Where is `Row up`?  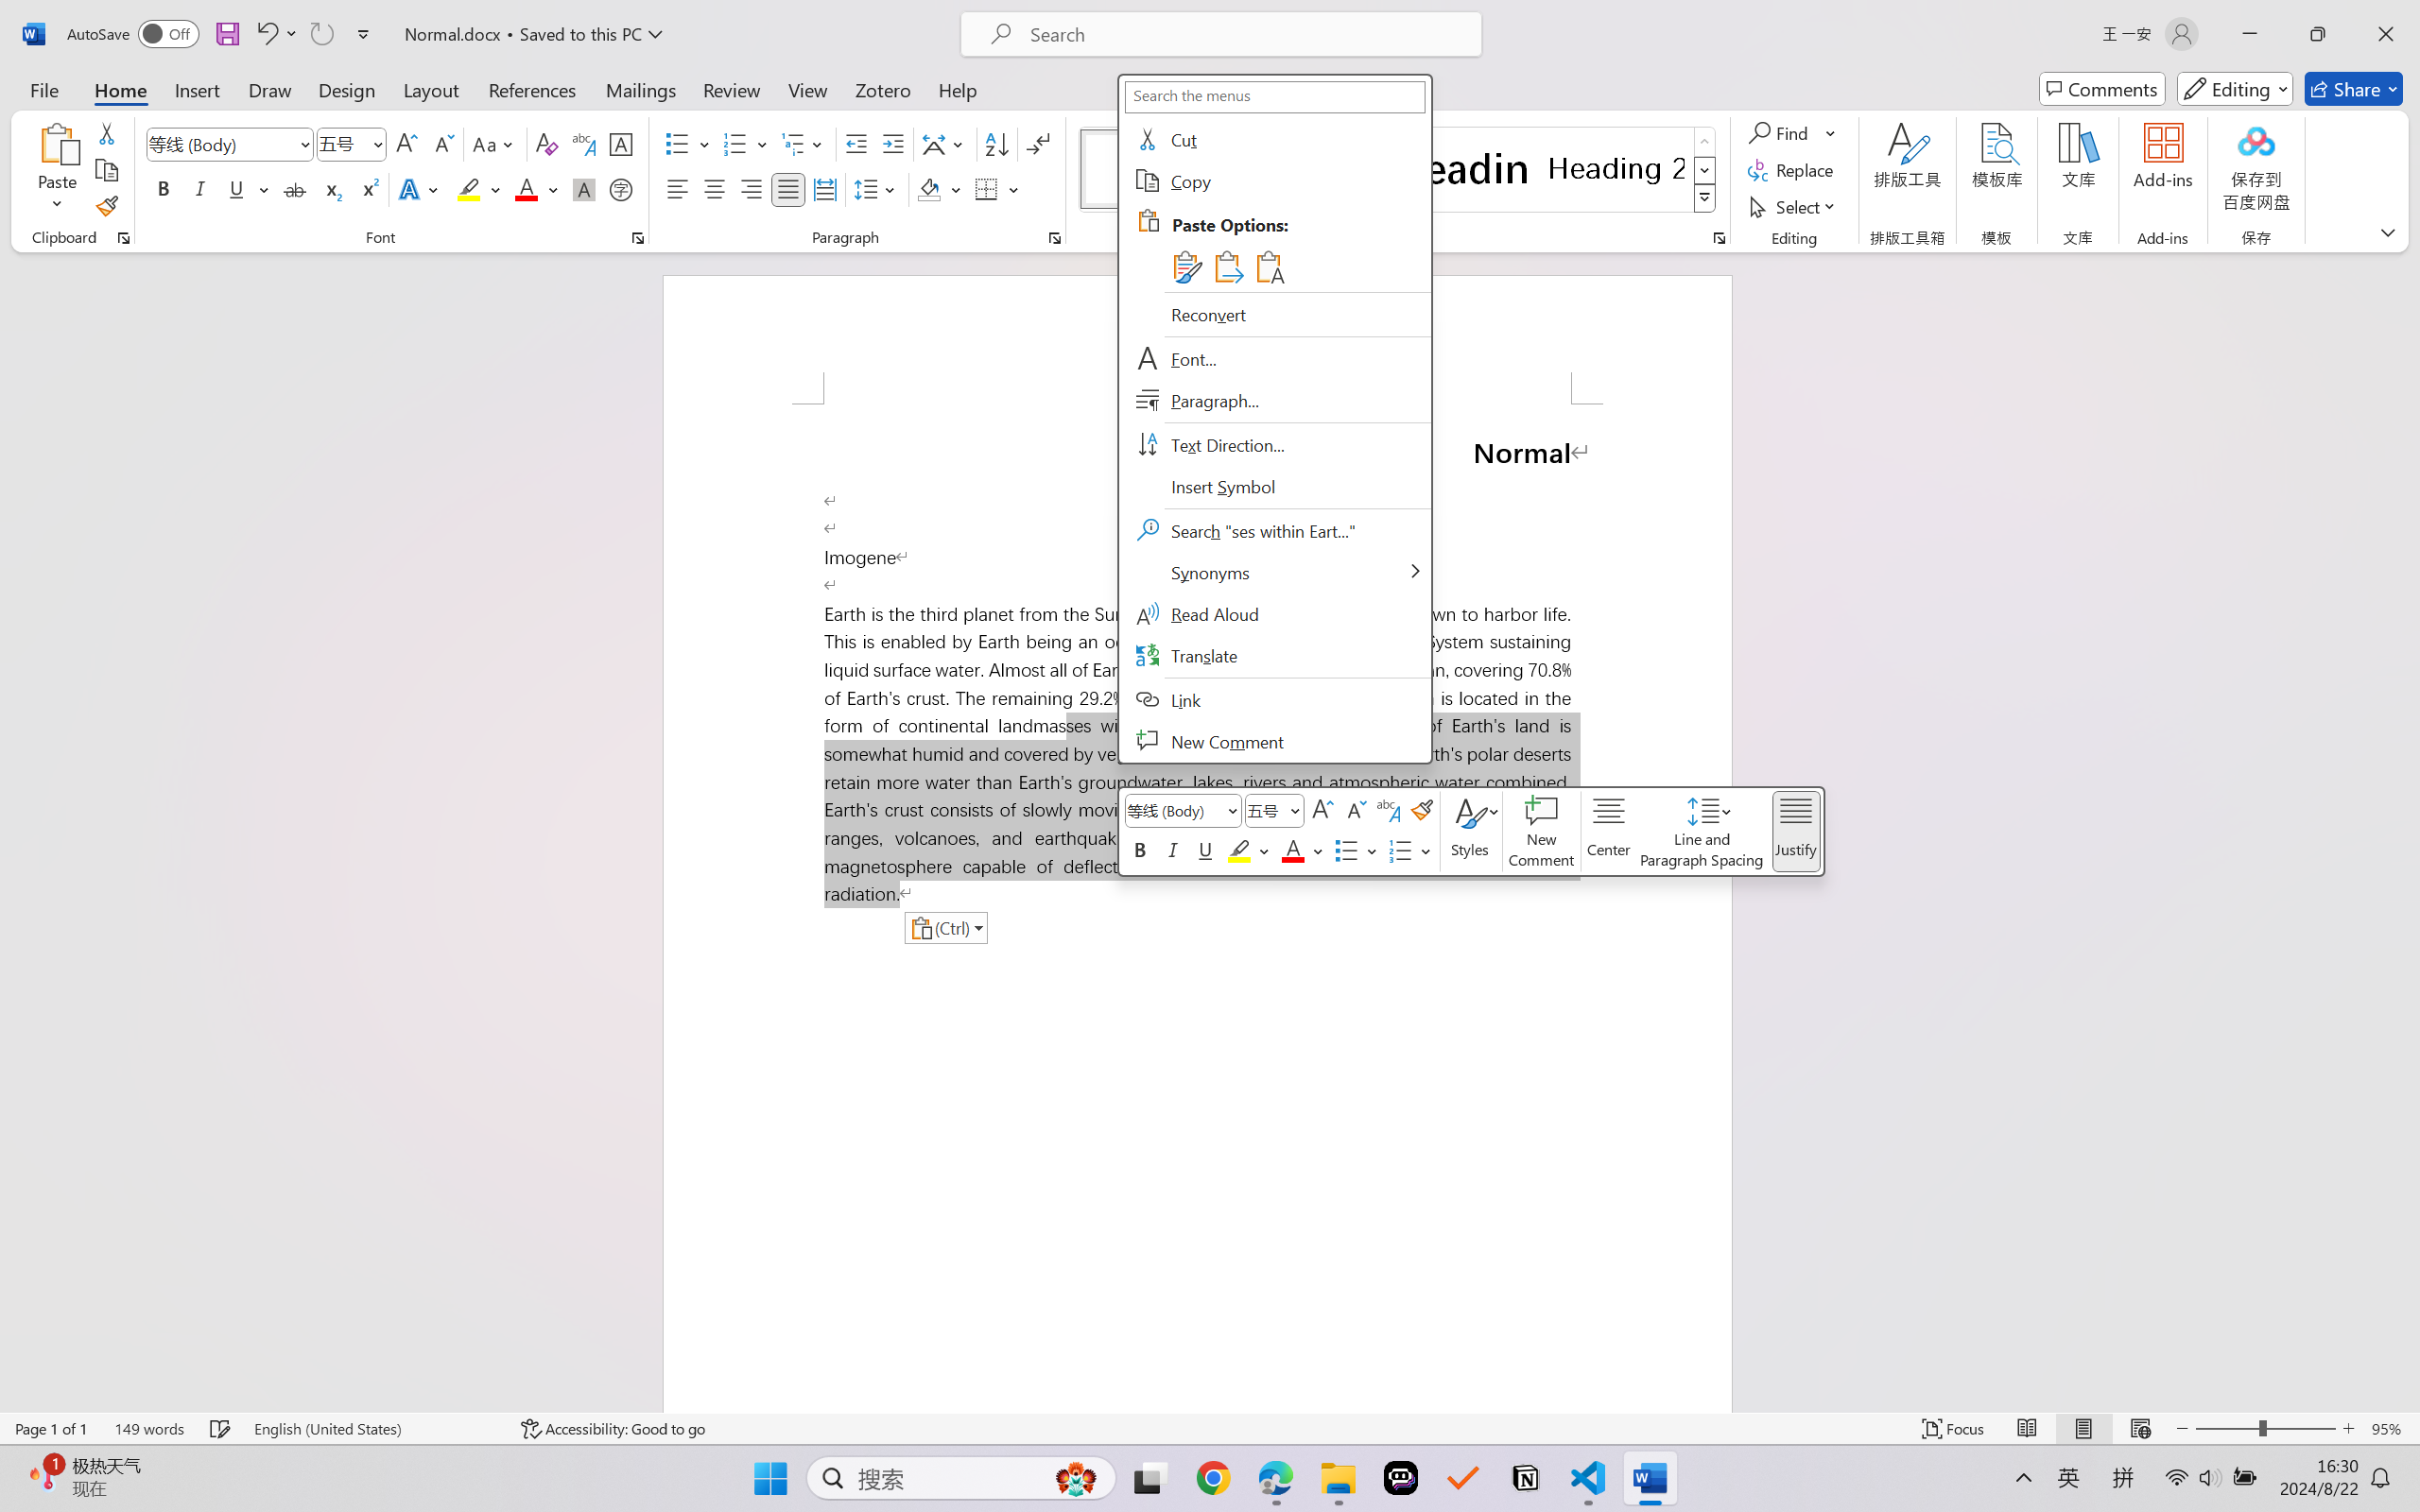
Row up is located at coordinates (1705, 142).